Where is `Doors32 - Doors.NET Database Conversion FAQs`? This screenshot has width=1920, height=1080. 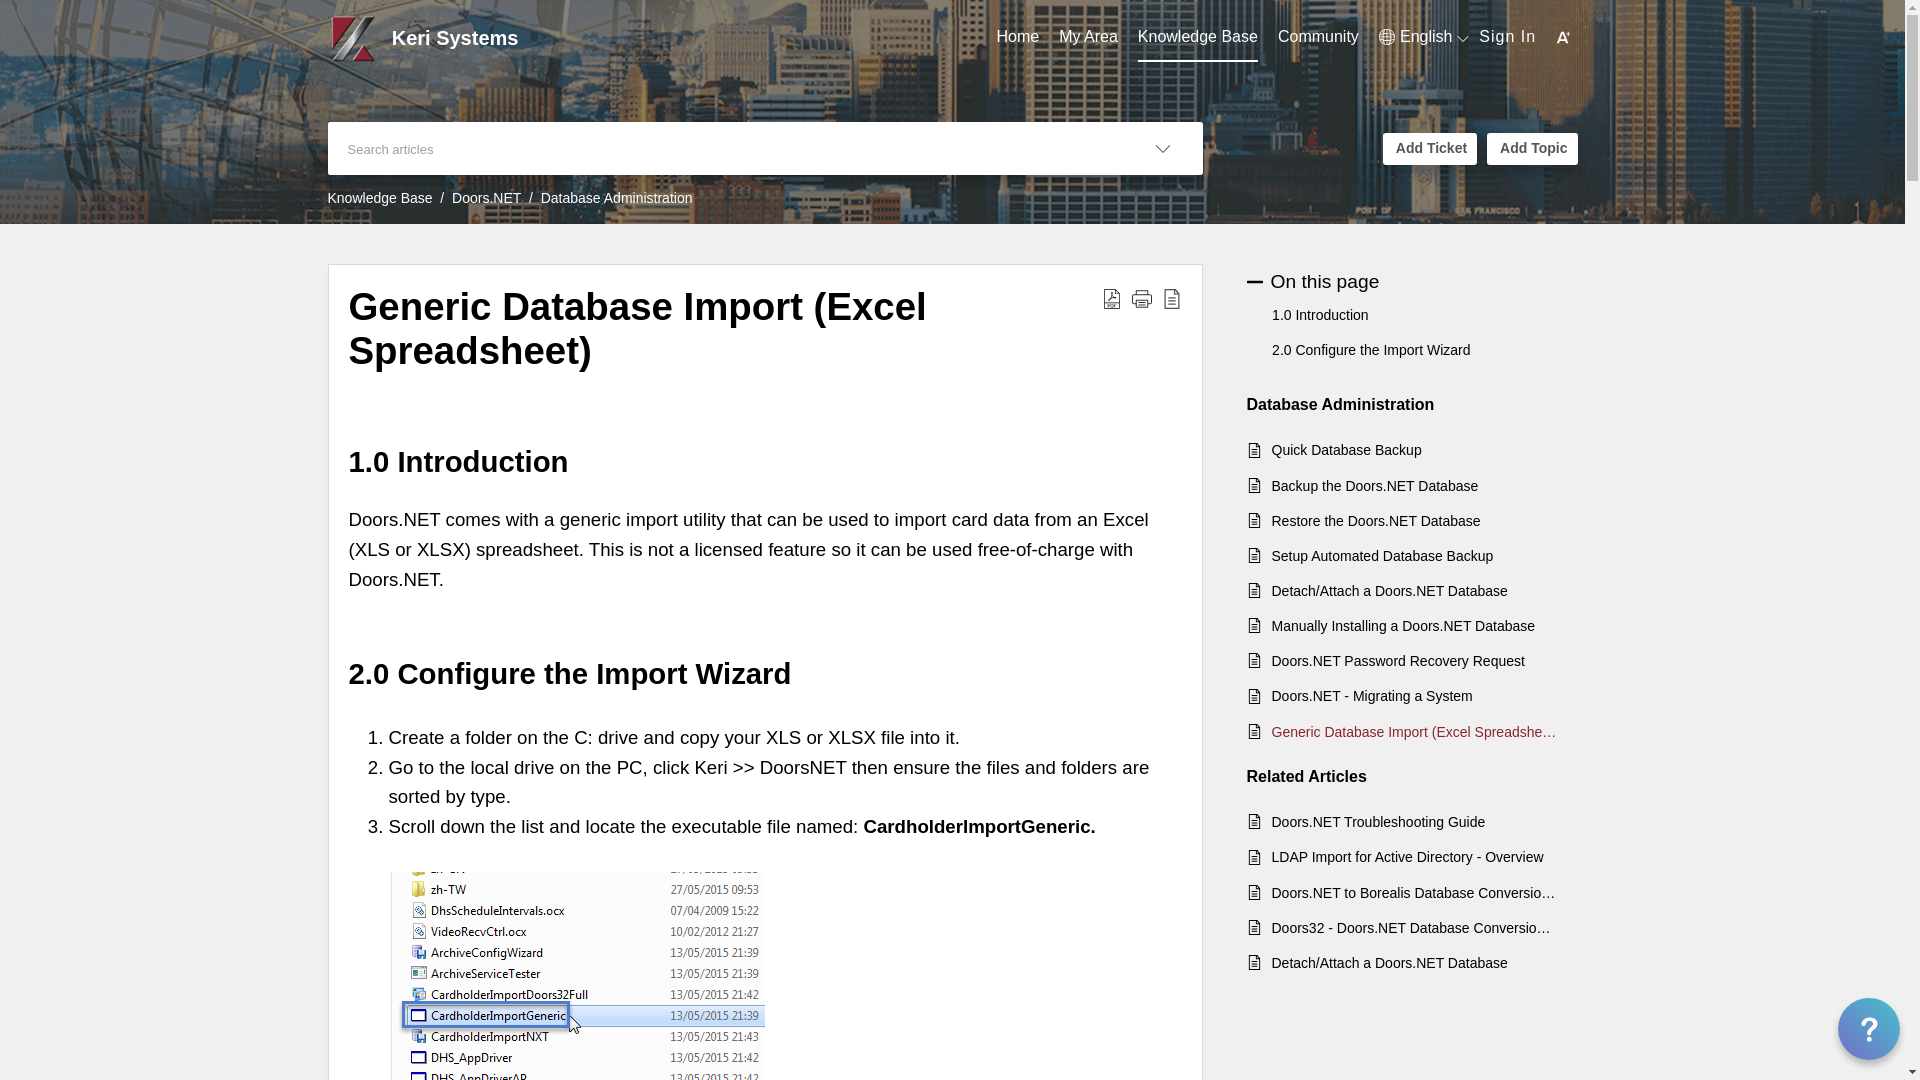
Doors32 - Doors.NET Database Conversion FAQs is located at coordinates (1414, 927).